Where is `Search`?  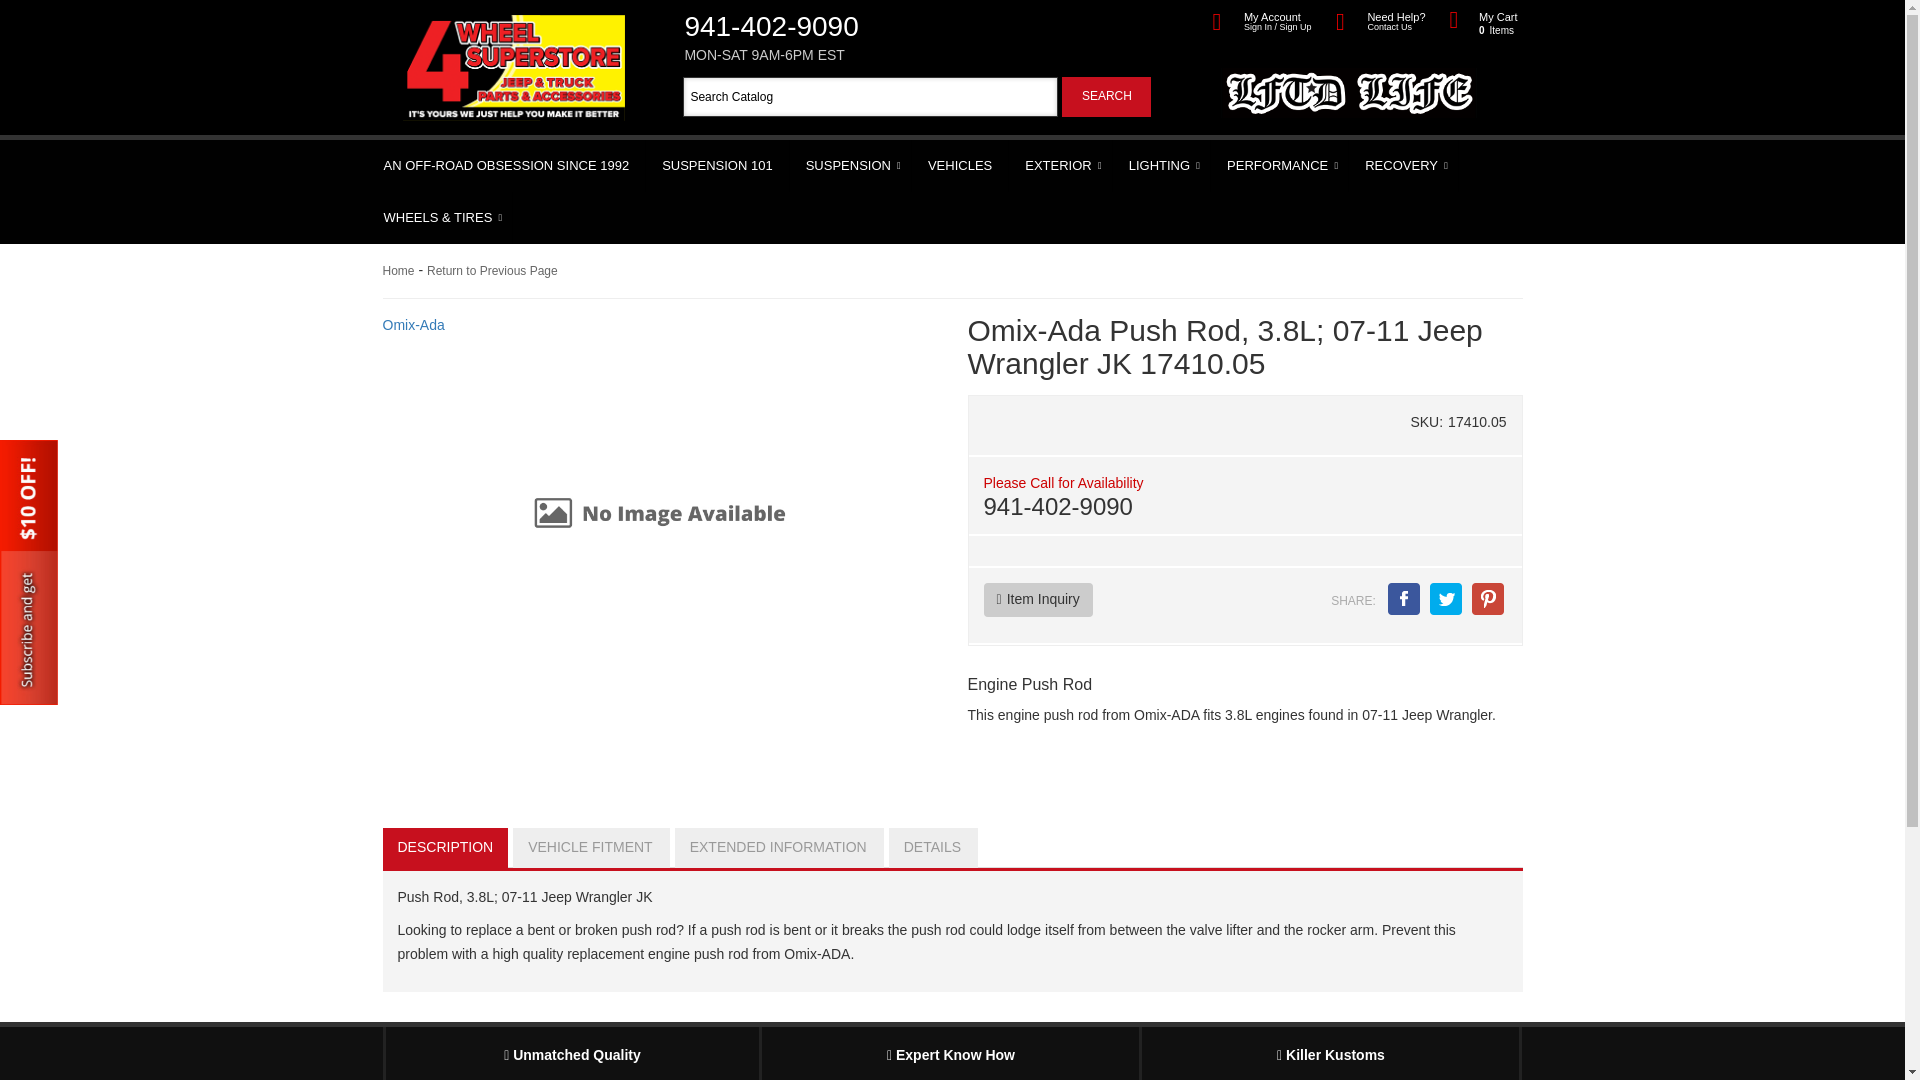 Search is located at coordinates (870, 96).